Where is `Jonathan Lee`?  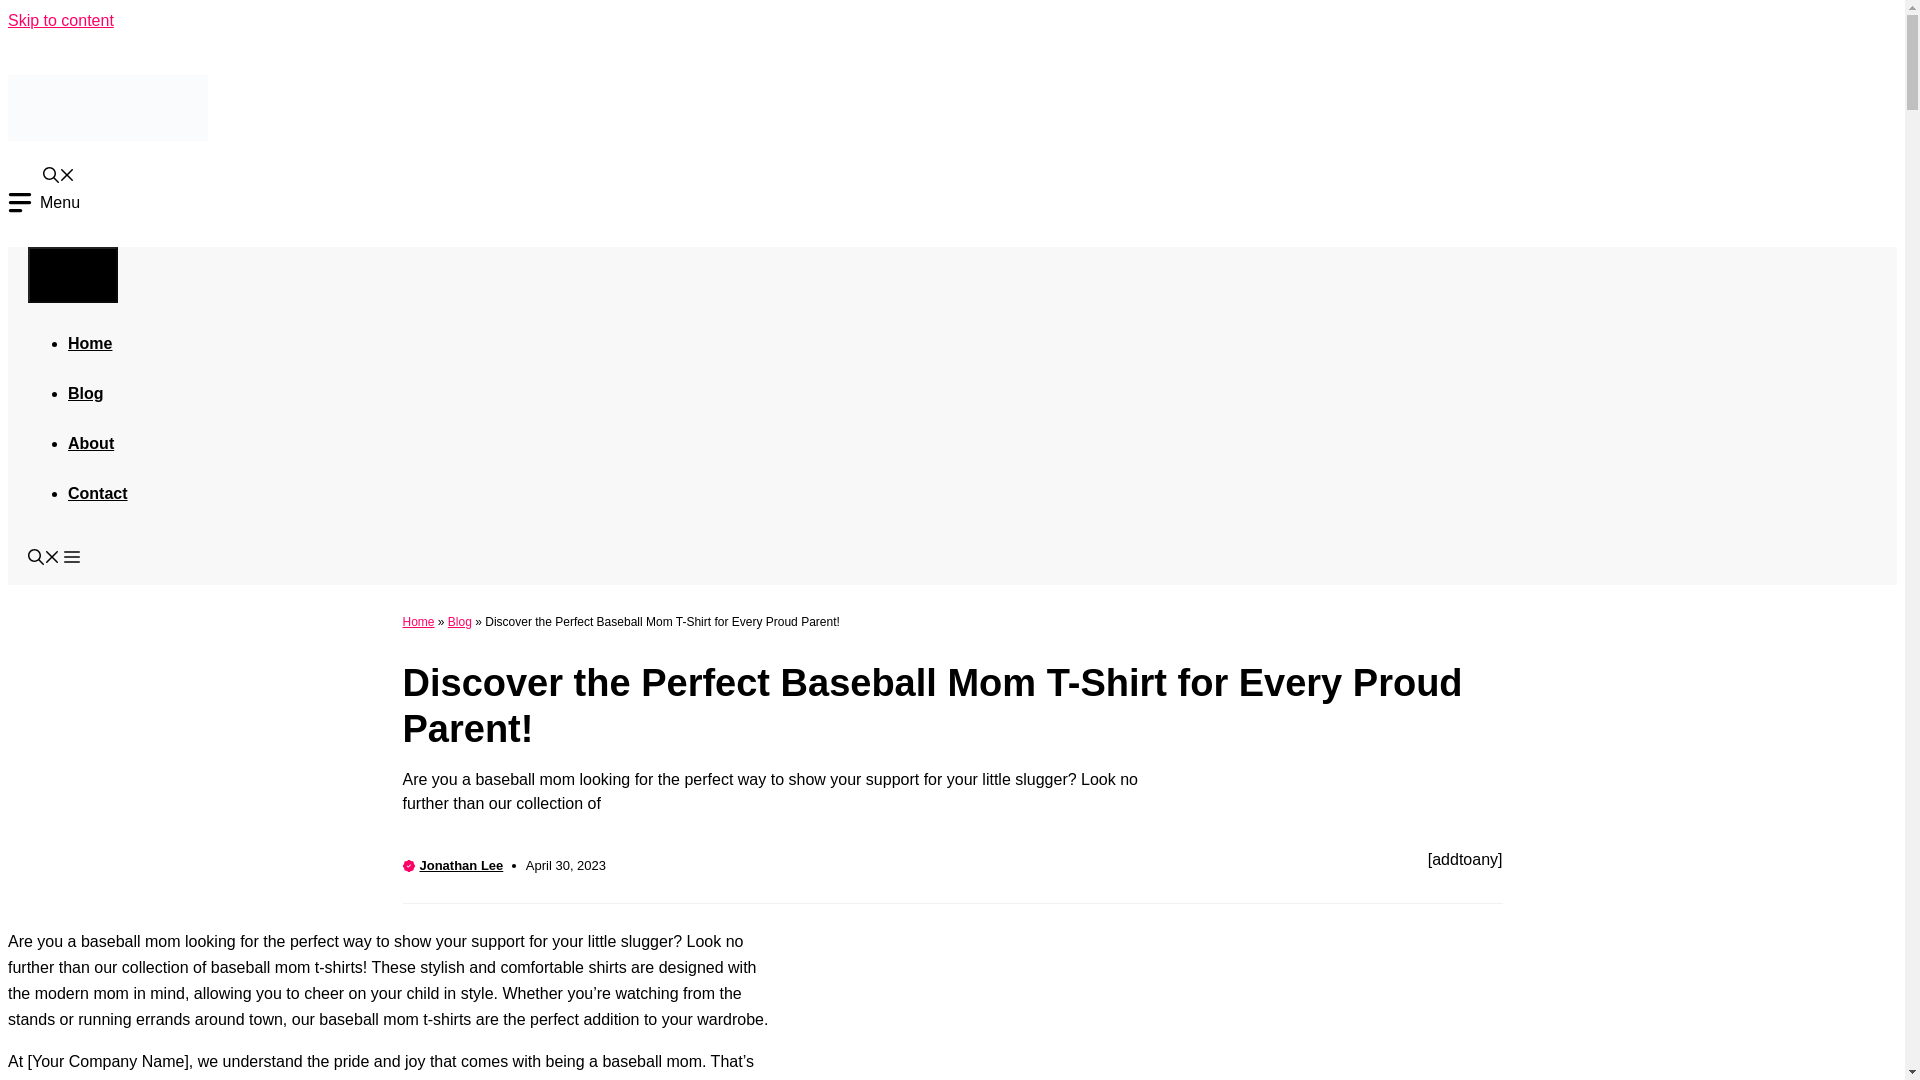 Jonathan Lee is located at coordinates (462, 864).